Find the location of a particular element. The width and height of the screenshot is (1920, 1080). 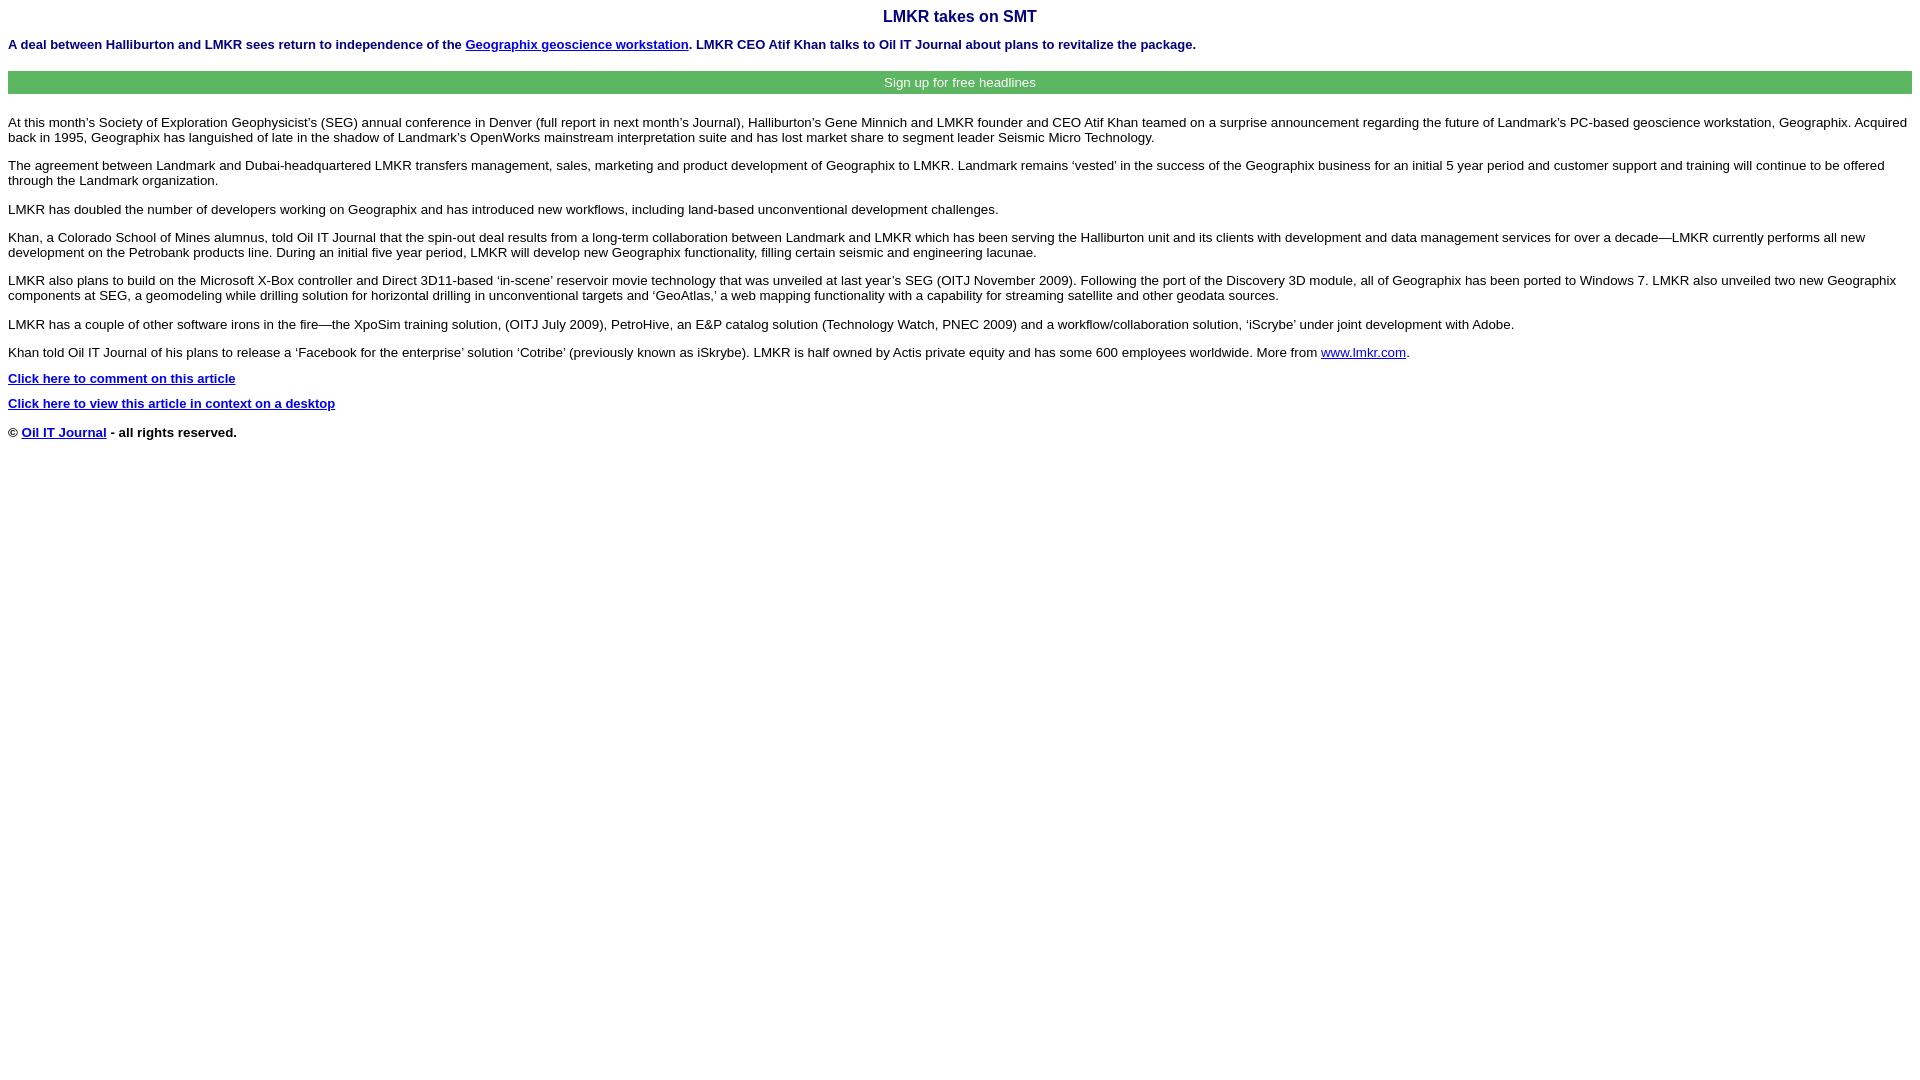

www.lmkr.com is located at coordinates (1362, 352).